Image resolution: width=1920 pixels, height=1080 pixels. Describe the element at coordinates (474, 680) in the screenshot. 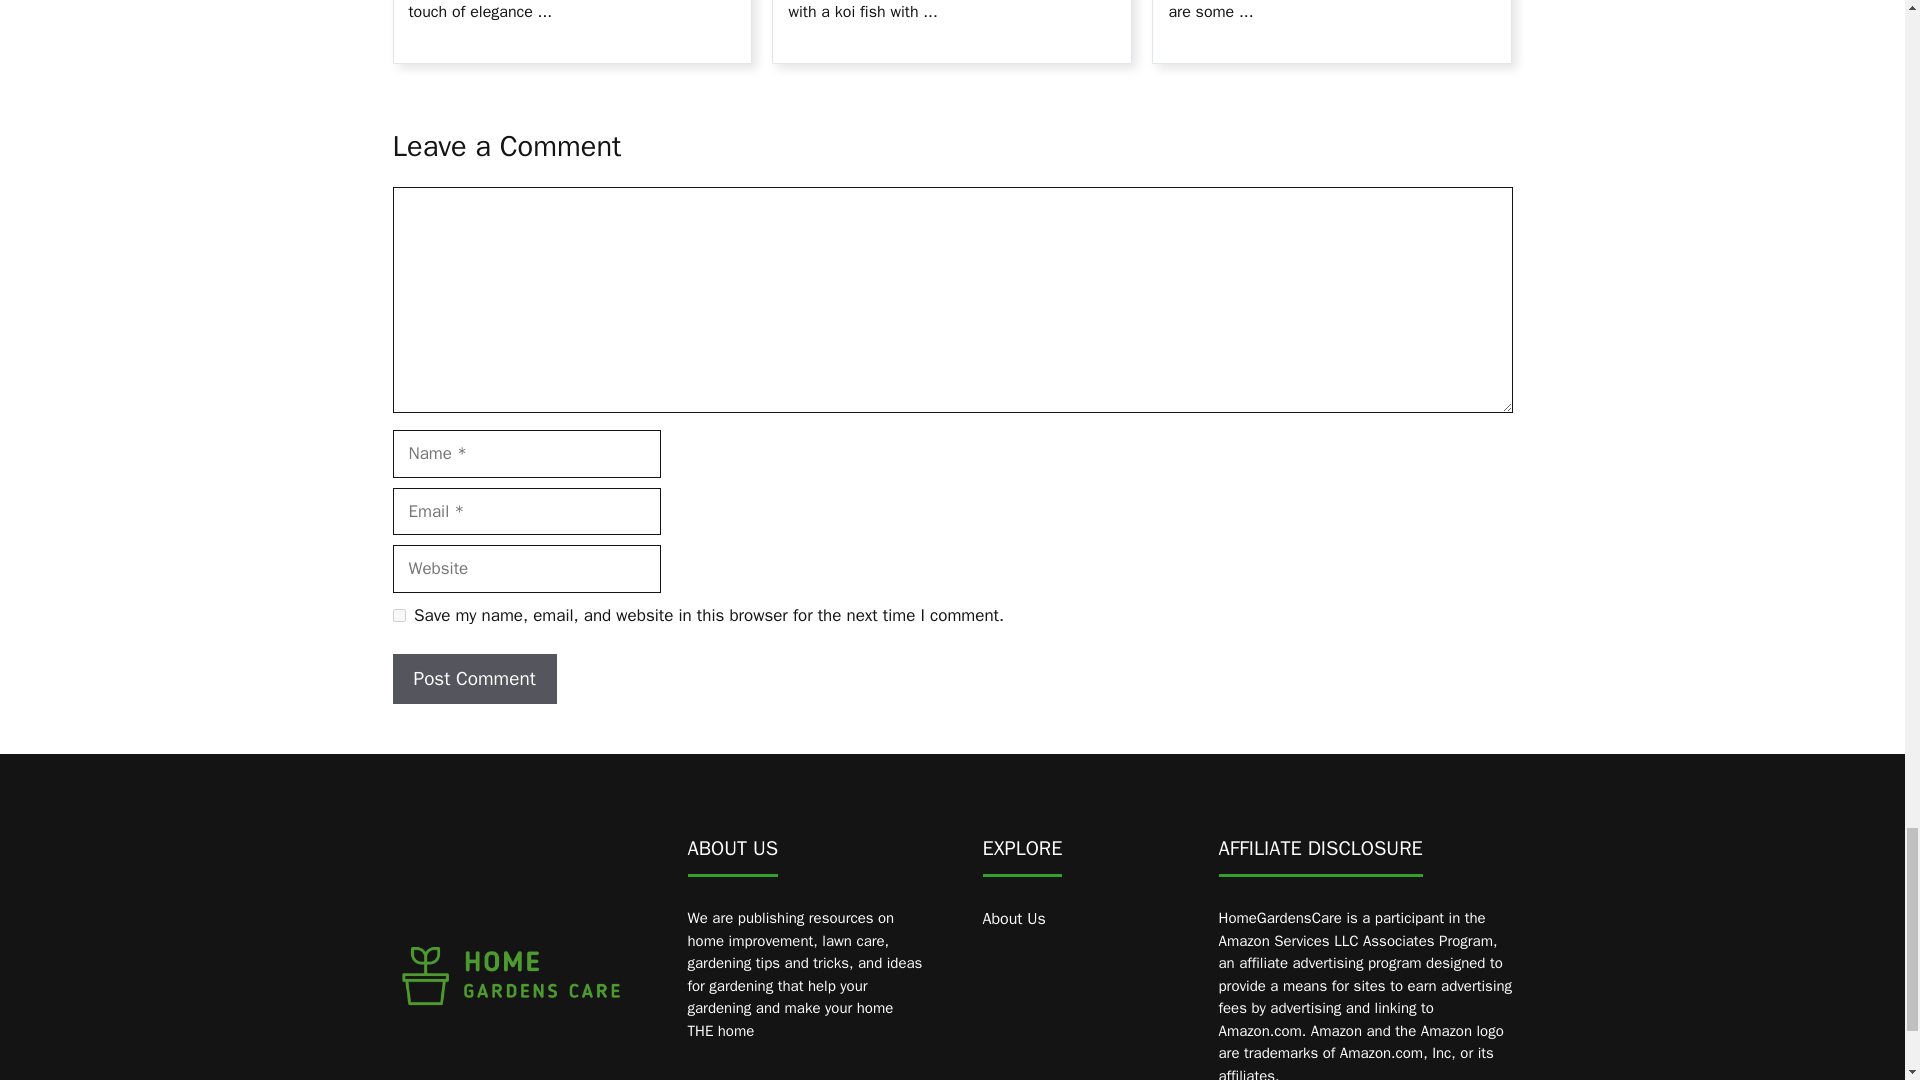

I see `Post Comment` at that location.